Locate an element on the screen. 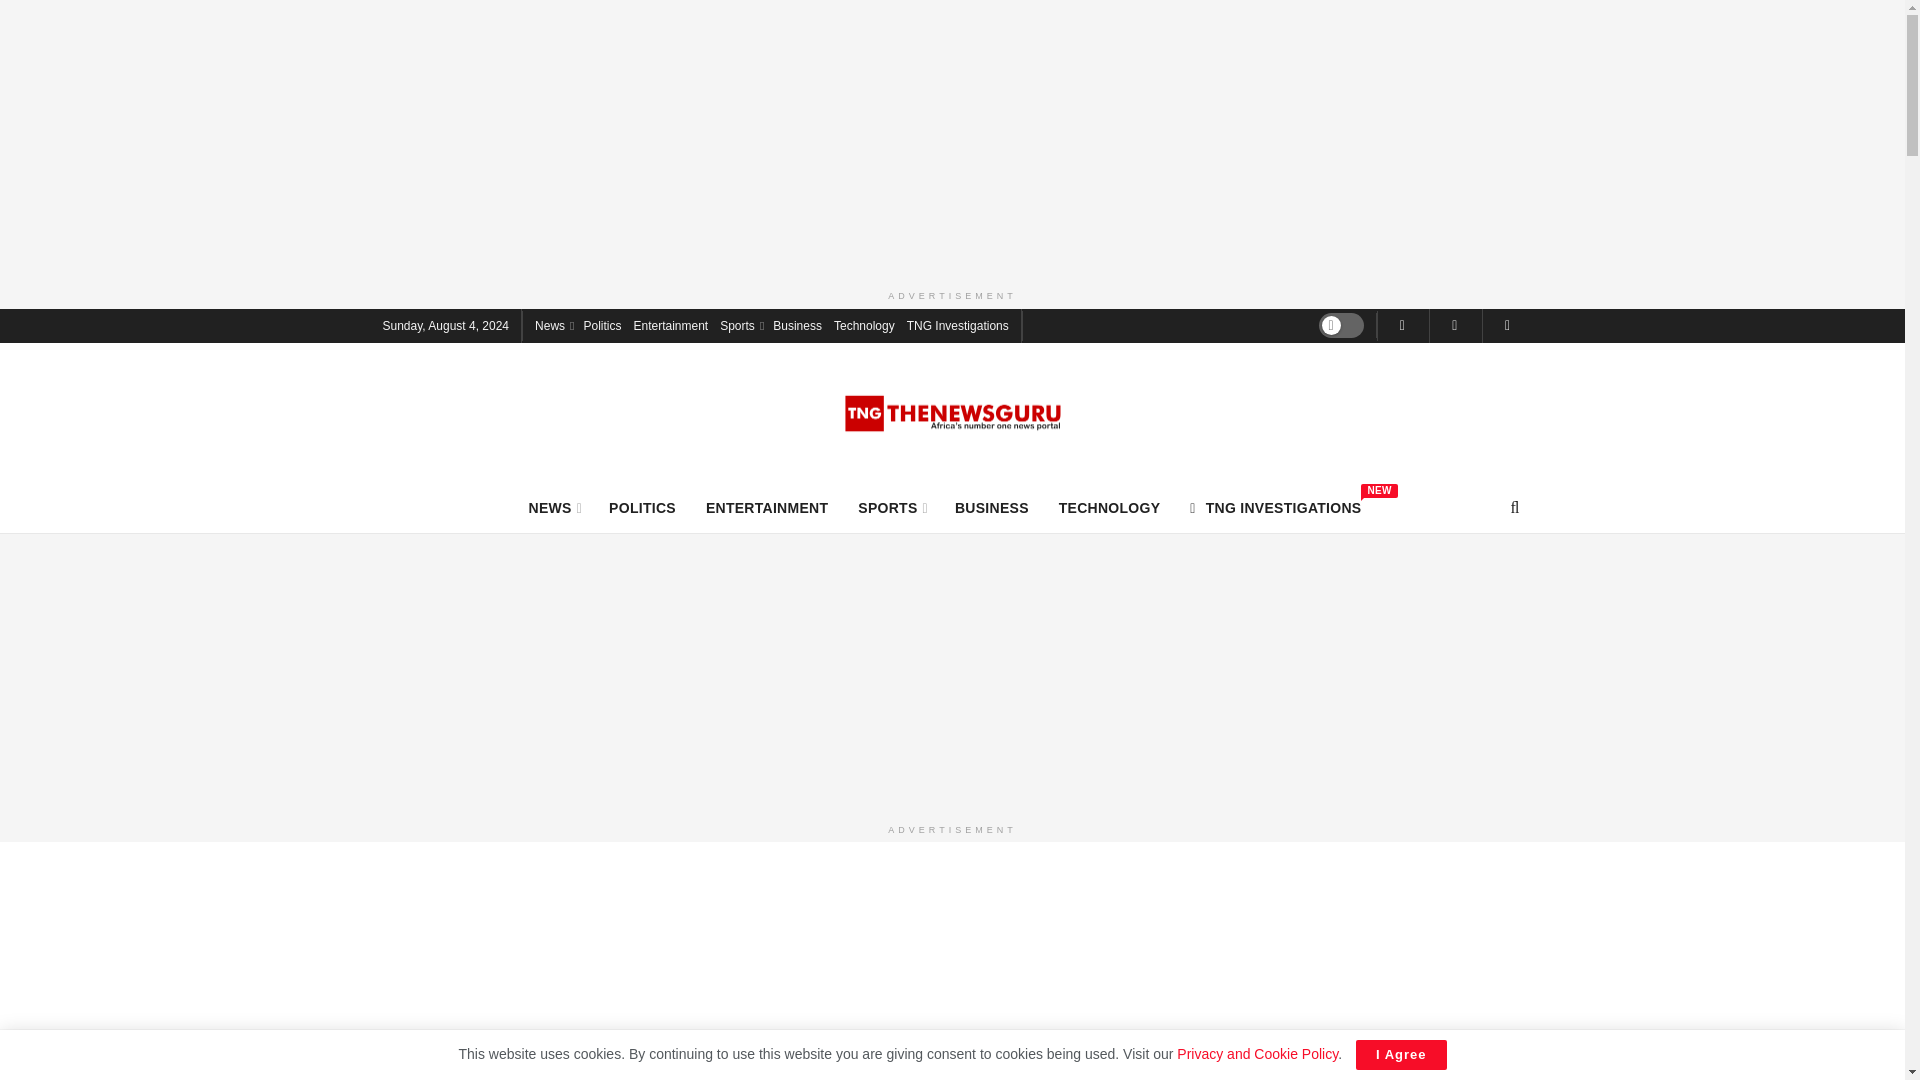 The image size is (1920, 1080). POLITICS is located at coordinates (892, 507).